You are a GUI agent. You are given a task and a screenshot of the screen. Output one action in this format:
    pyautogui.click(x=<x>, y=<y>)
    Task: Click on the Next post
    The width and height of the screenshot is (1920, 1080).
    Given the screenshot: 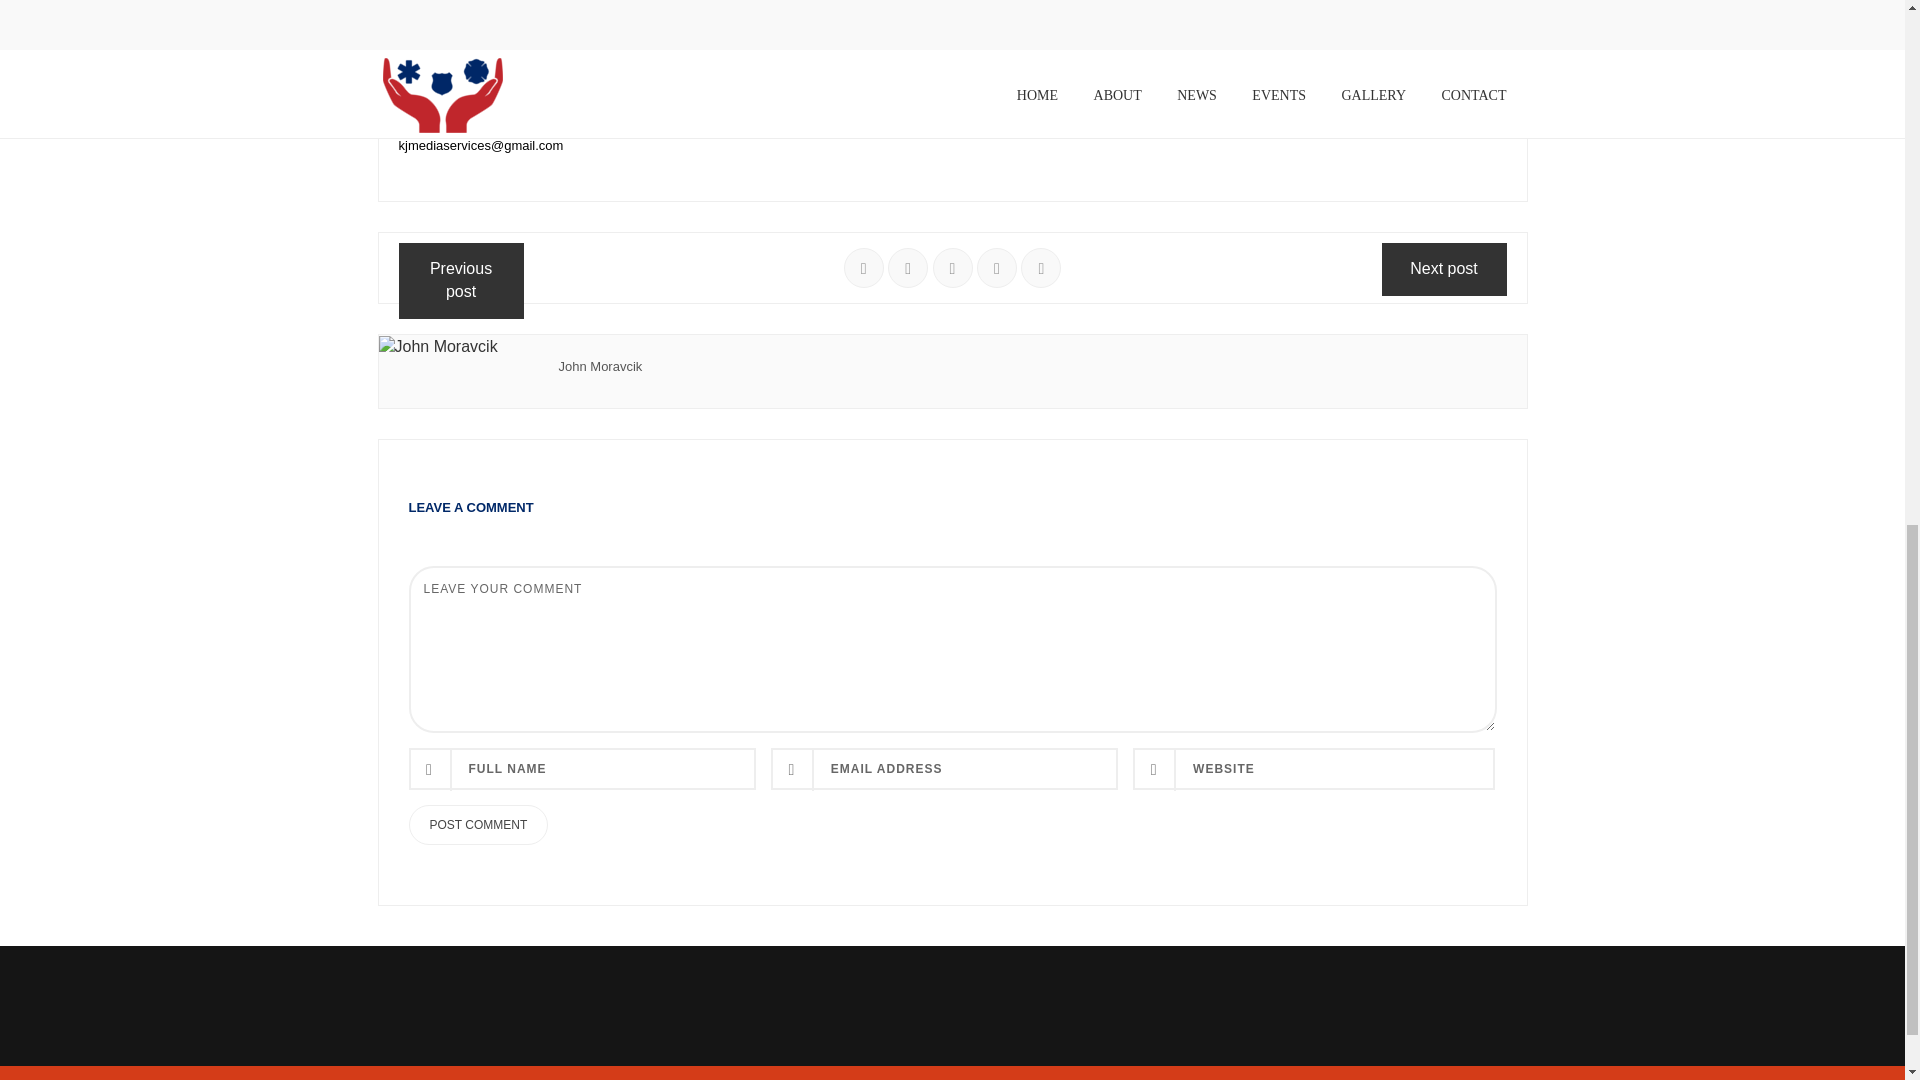 What is the action you would take?
    pyautogui.click(x=1444, y=269)
    